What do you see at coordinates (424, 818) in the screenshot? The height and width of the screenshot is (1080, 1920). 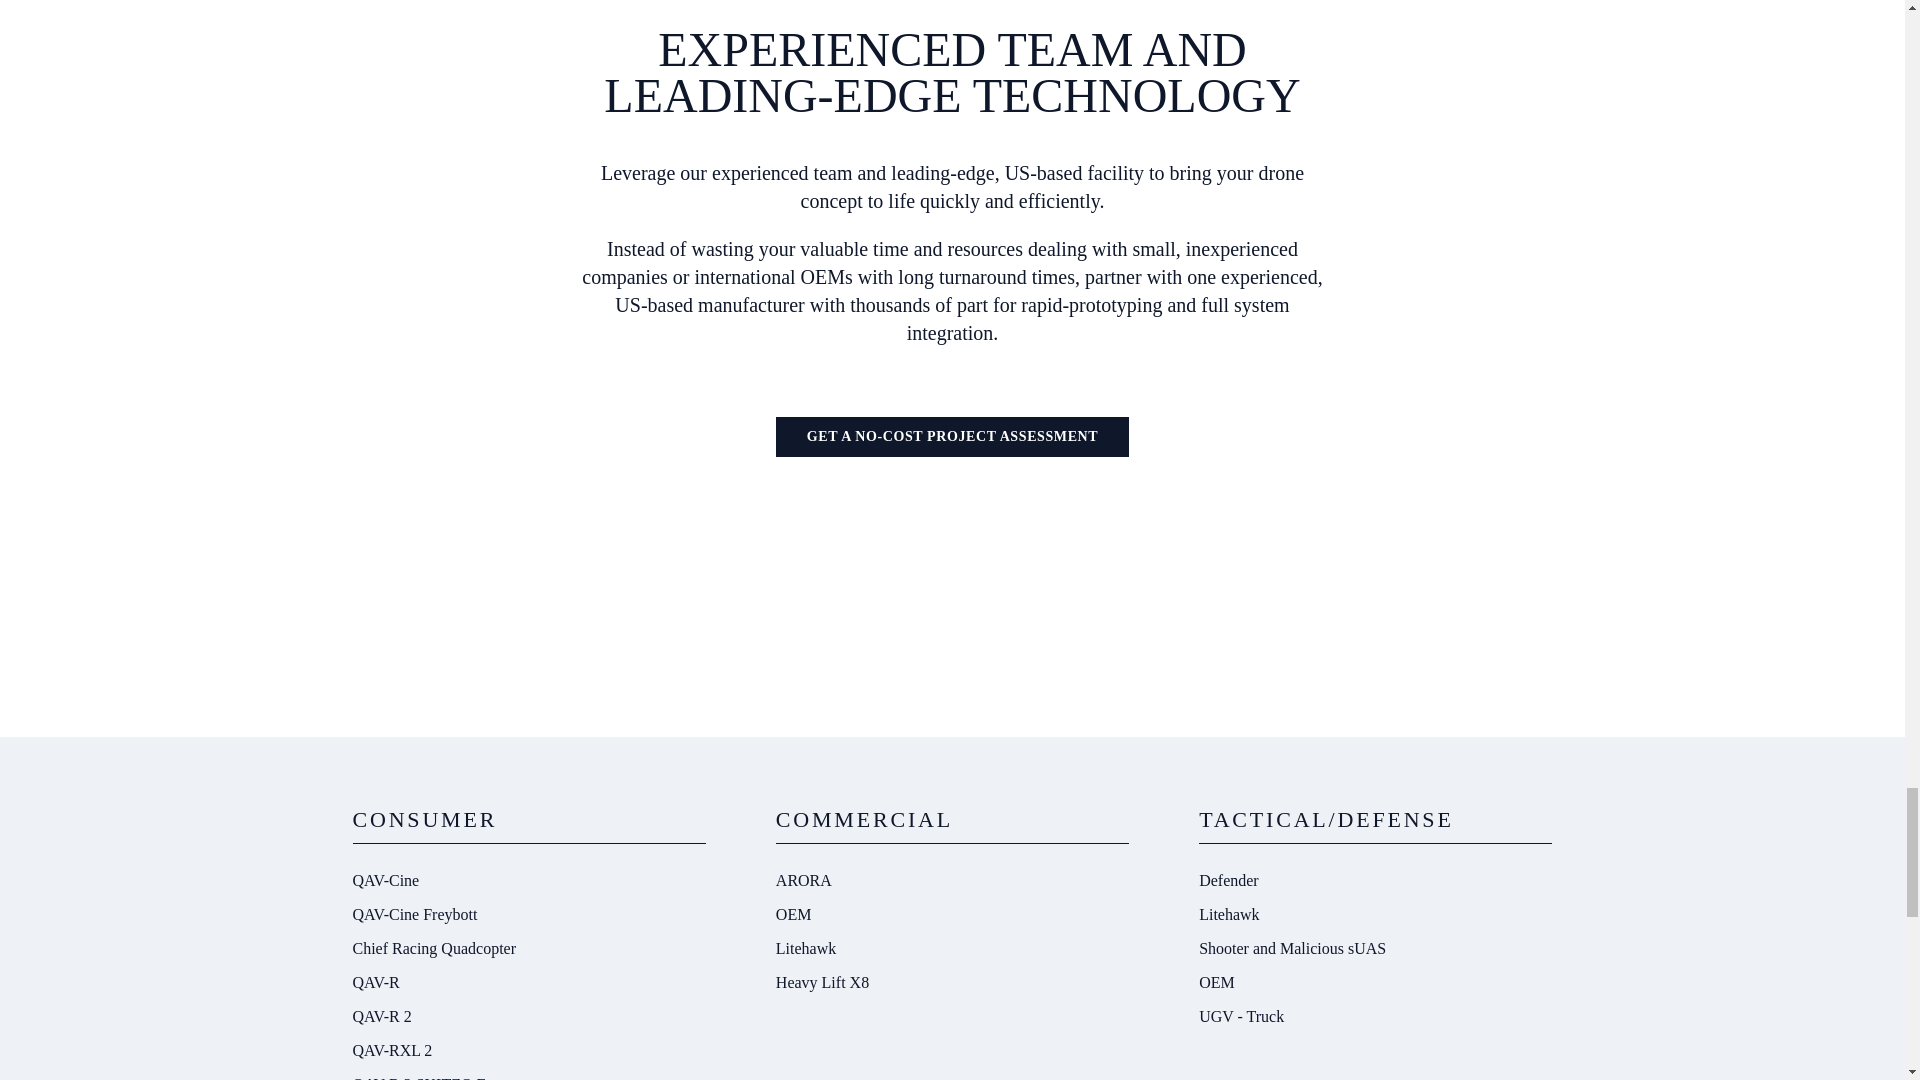 I see `CONSUMER` at bounding box center [424, 818].